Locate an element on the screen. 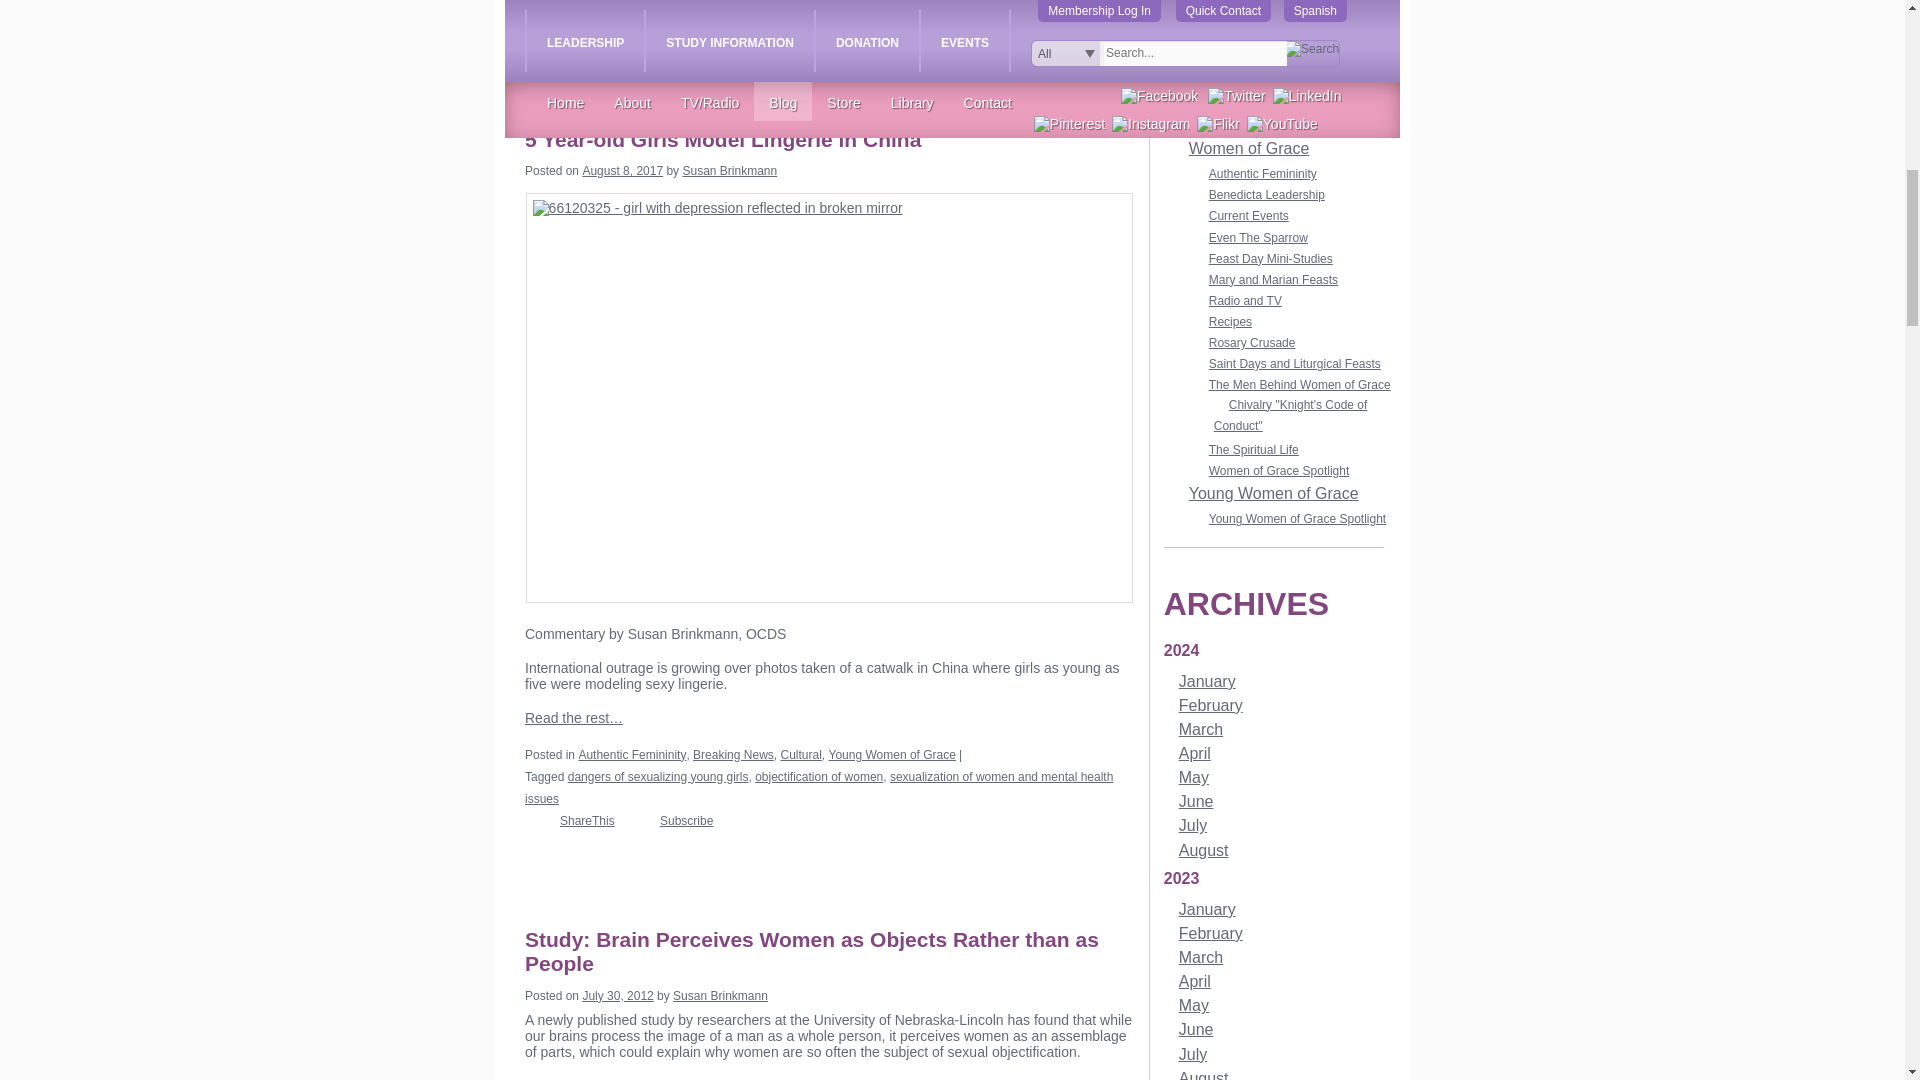 Image resolution: width=1920 pixels, height=1080 pixels. exploitation of women is a sin is located at coordinates (646, 2).